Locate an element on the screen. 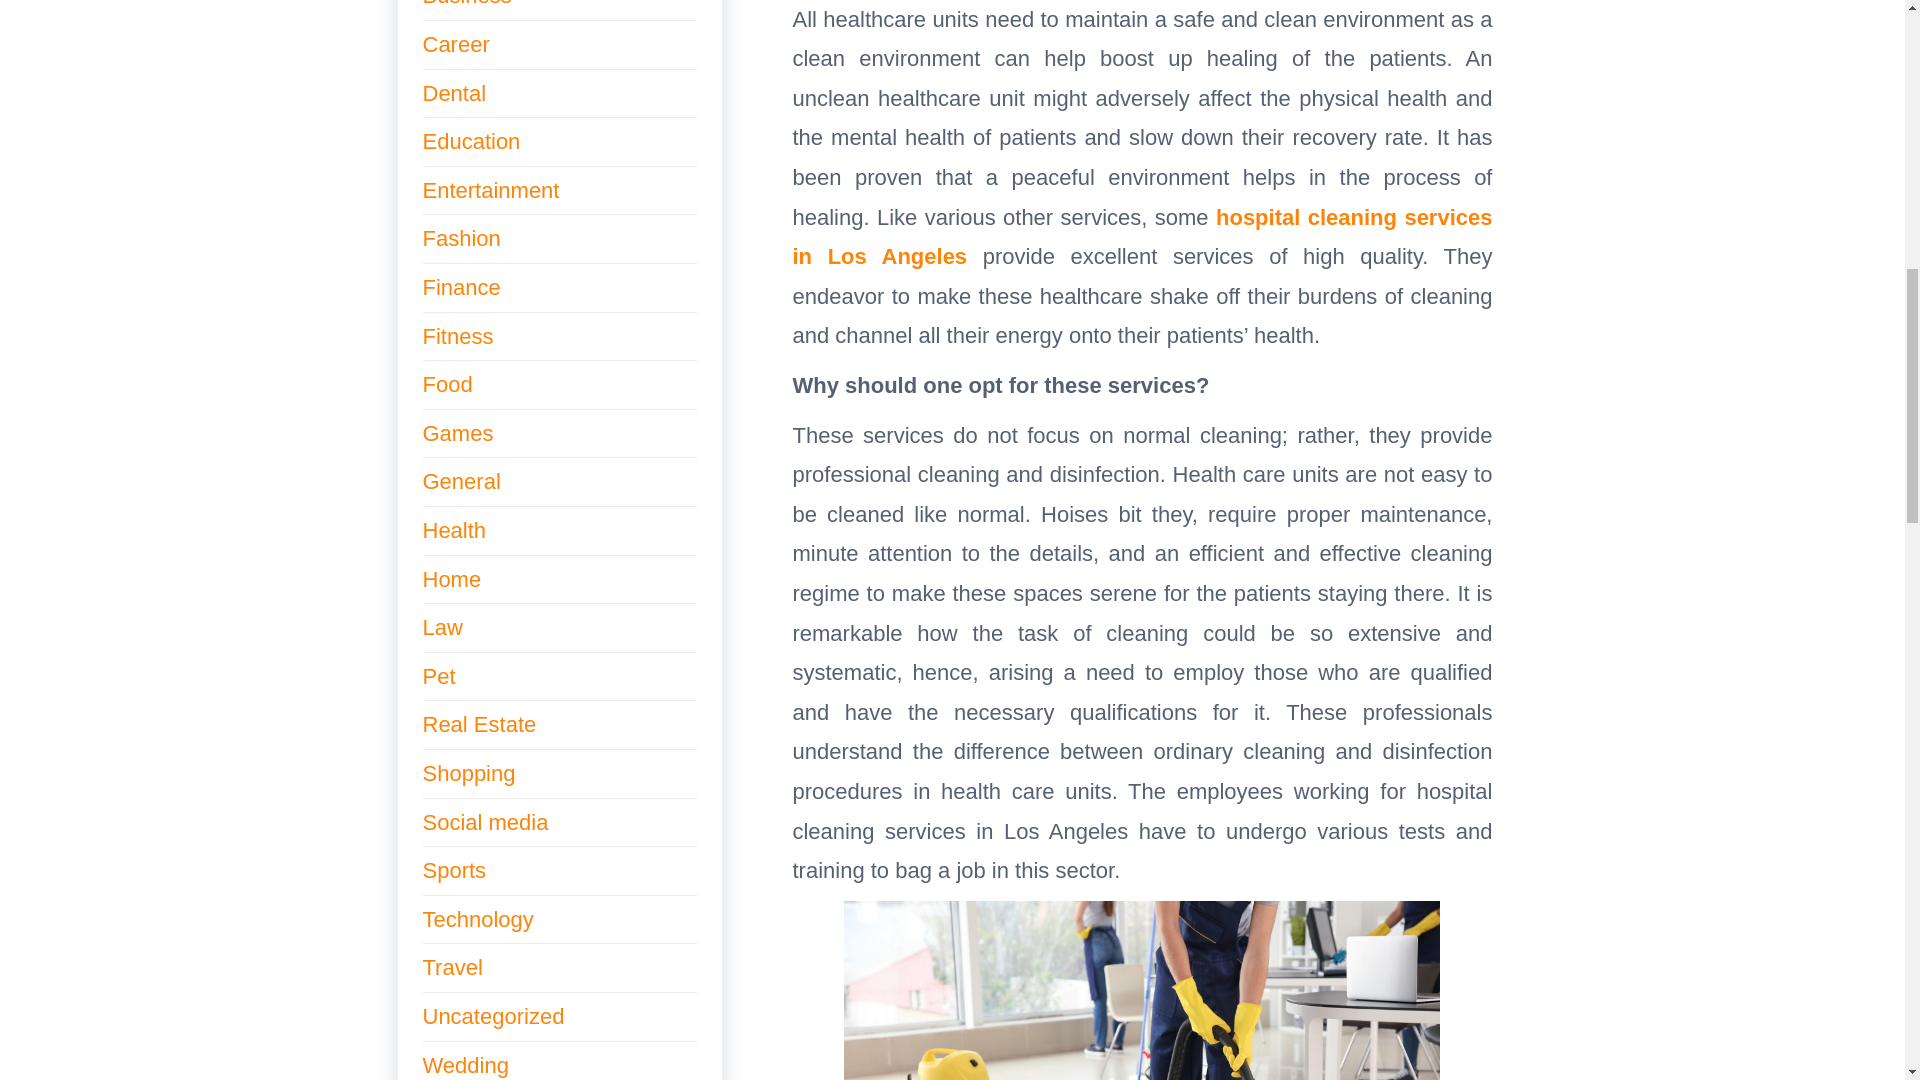 This screenshot has width=1920, height=1080. Wedding is located at coordinates (465, 1065).